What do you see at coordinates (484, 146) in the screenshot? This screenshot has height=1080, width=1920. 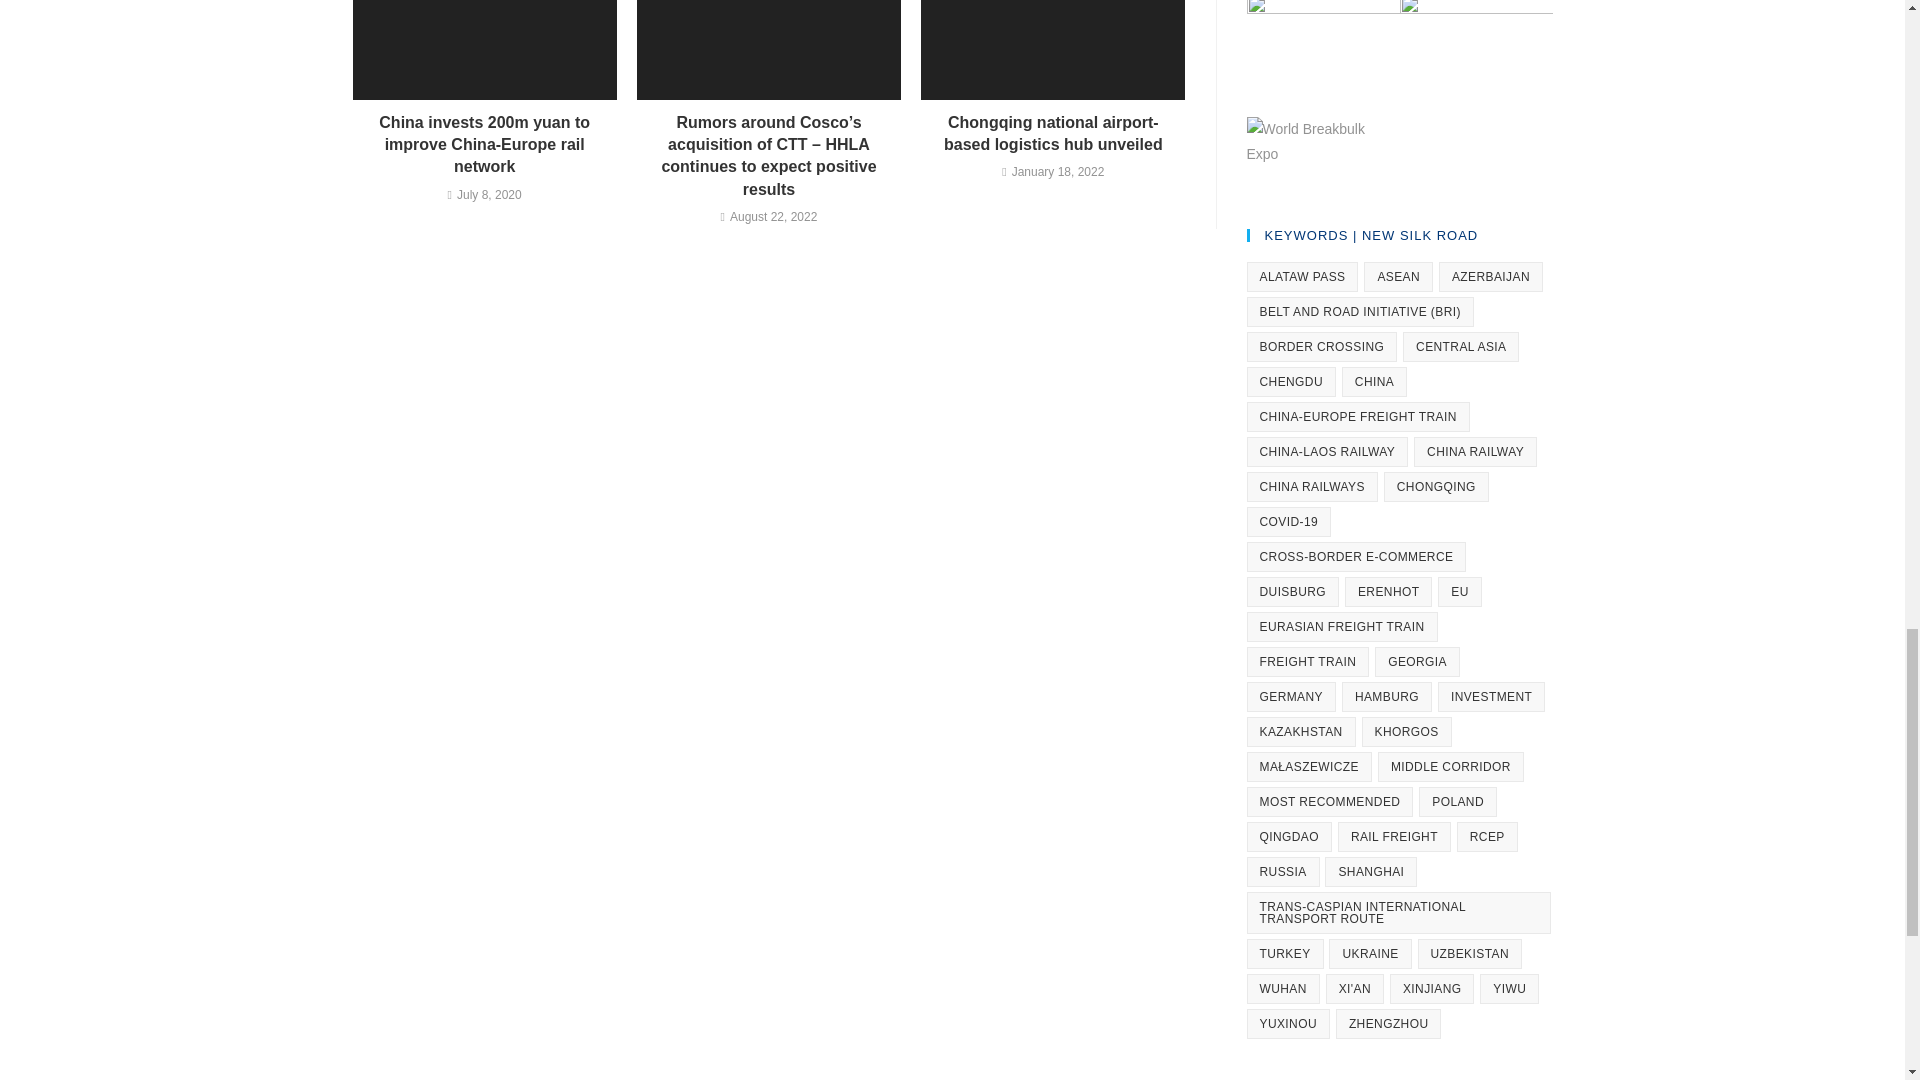 I see `China invests 200m yuan to improve China-Europe rail network` at bounding box center [484, 146].